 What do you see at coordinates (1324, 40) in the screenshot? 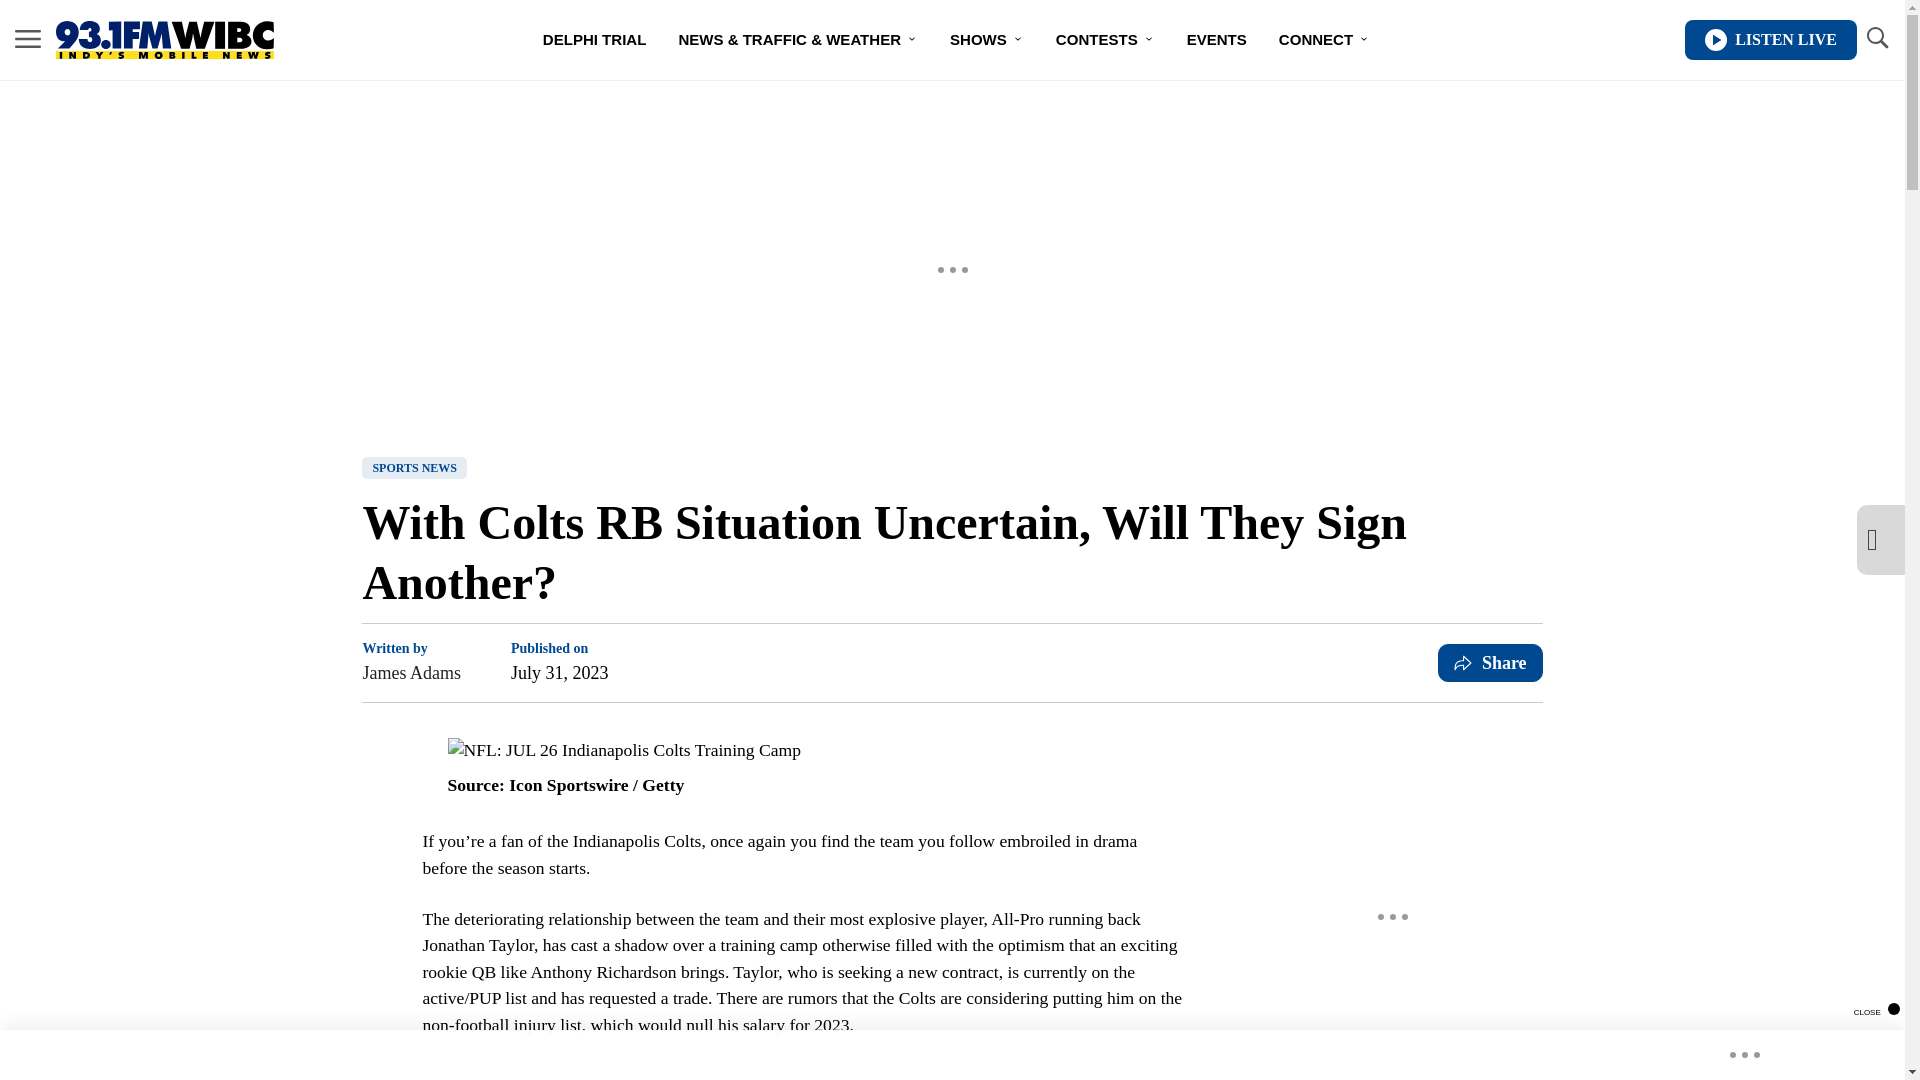
I see `CONNECT` at bounding box center [1324, 40].